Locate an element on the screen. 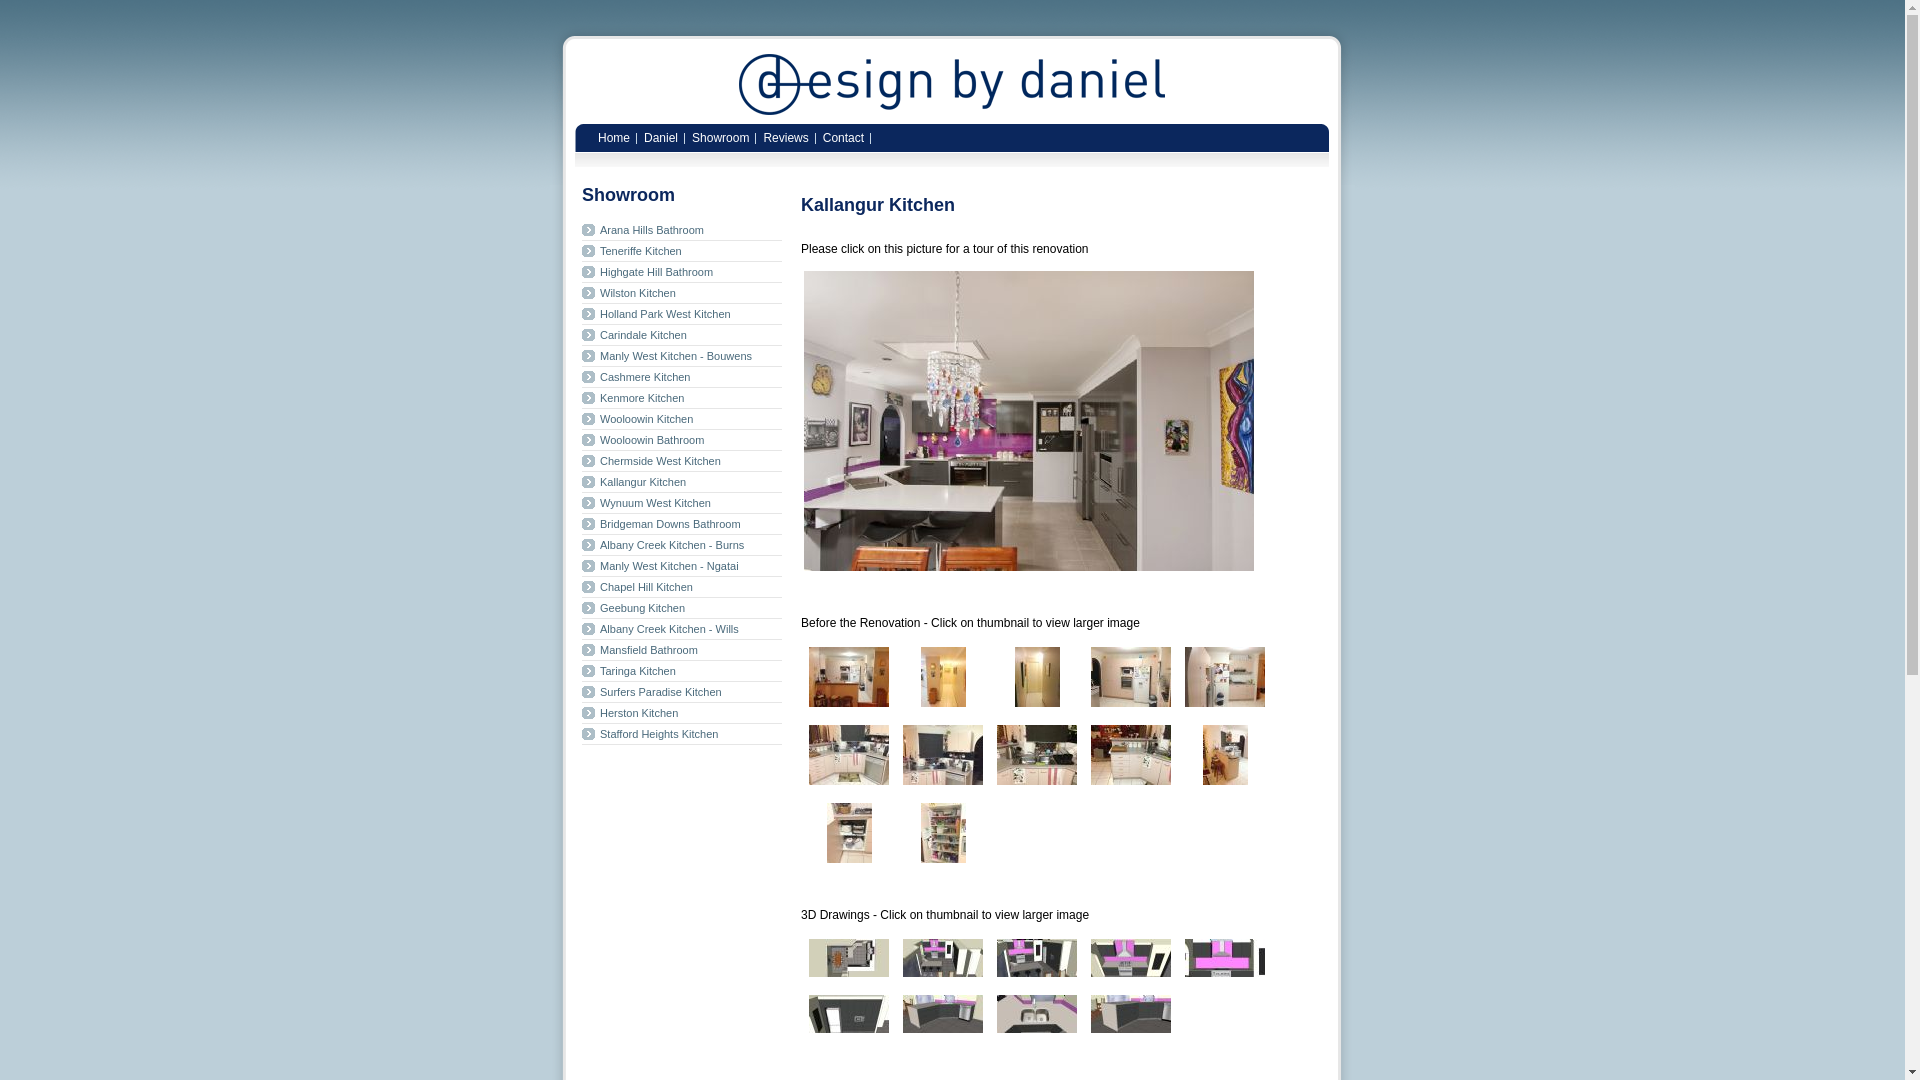 Image resolution: width=1920 pixels, height=1080 pixels. Reviews is located at coordinates (786, 136).